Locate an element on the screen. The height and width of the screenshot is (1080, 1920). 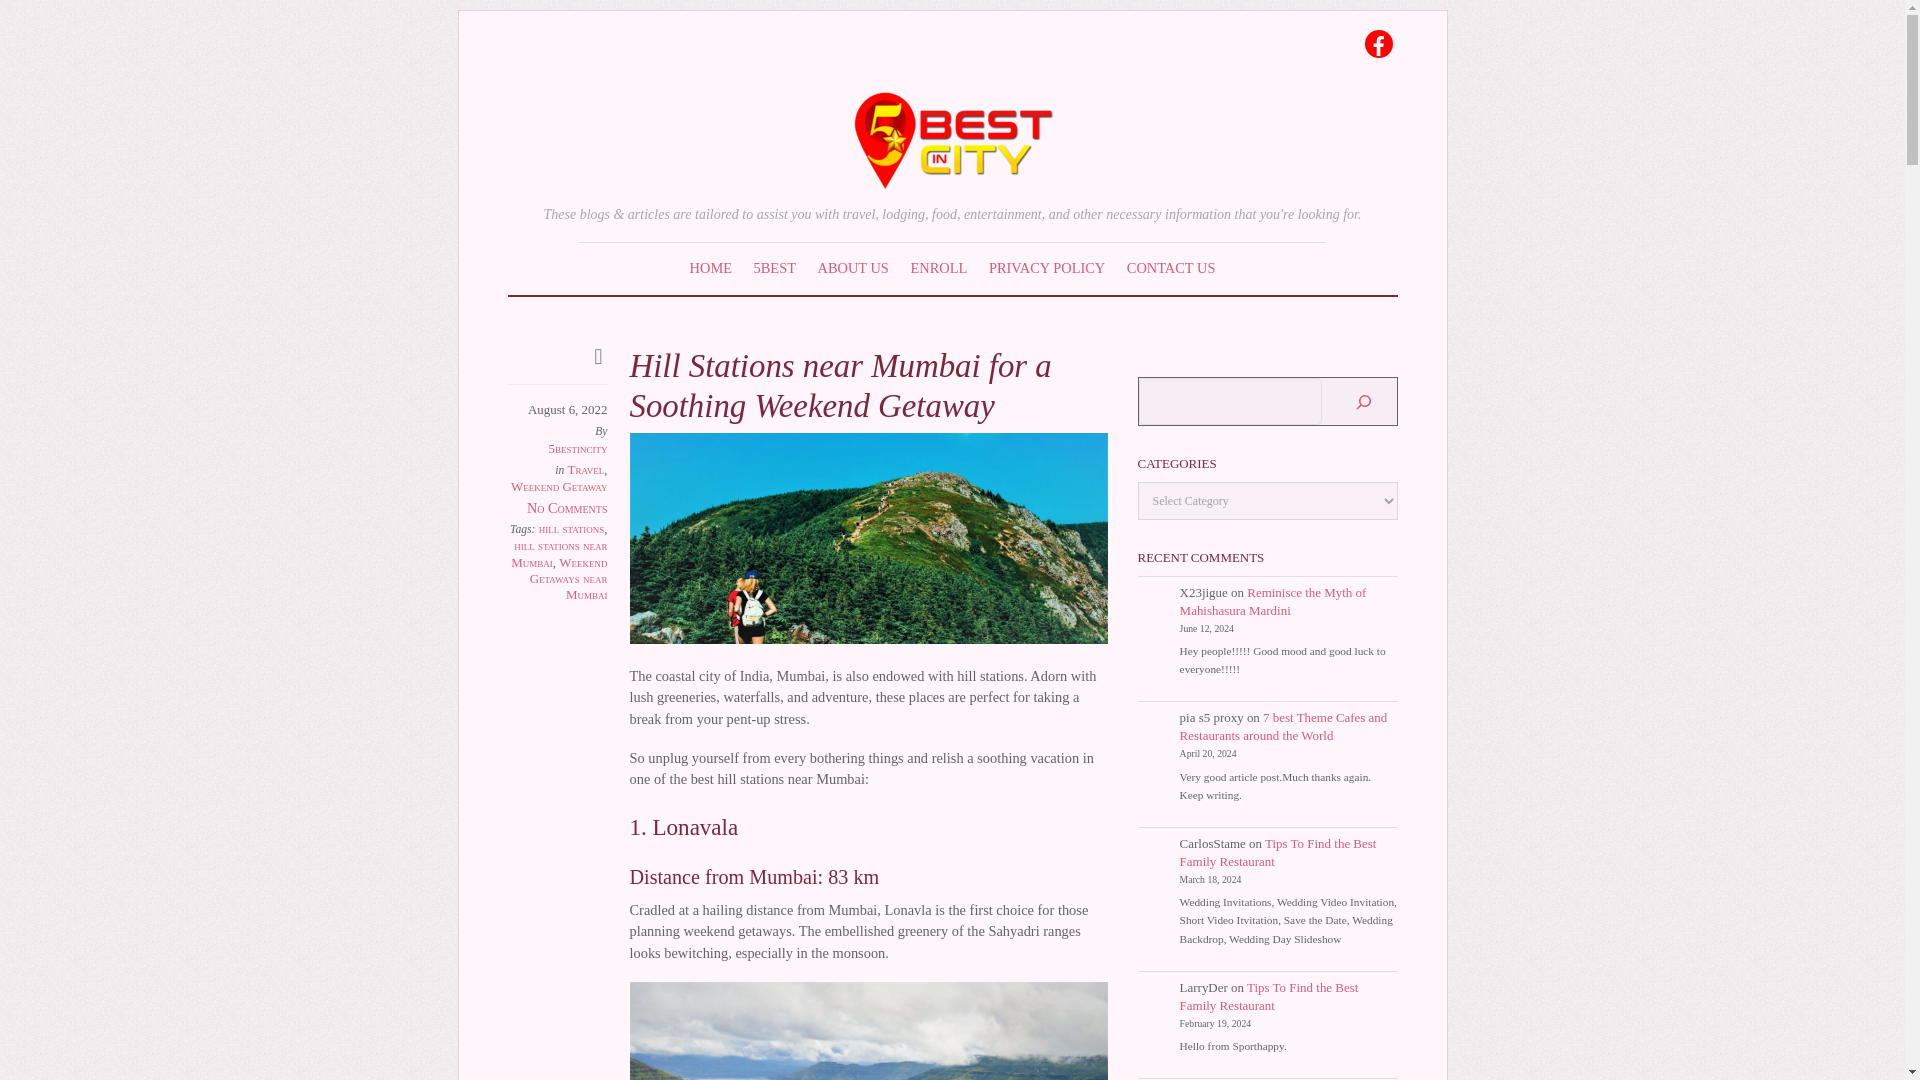
PRIVACY POLICY is located at coordinates (1046, 267).